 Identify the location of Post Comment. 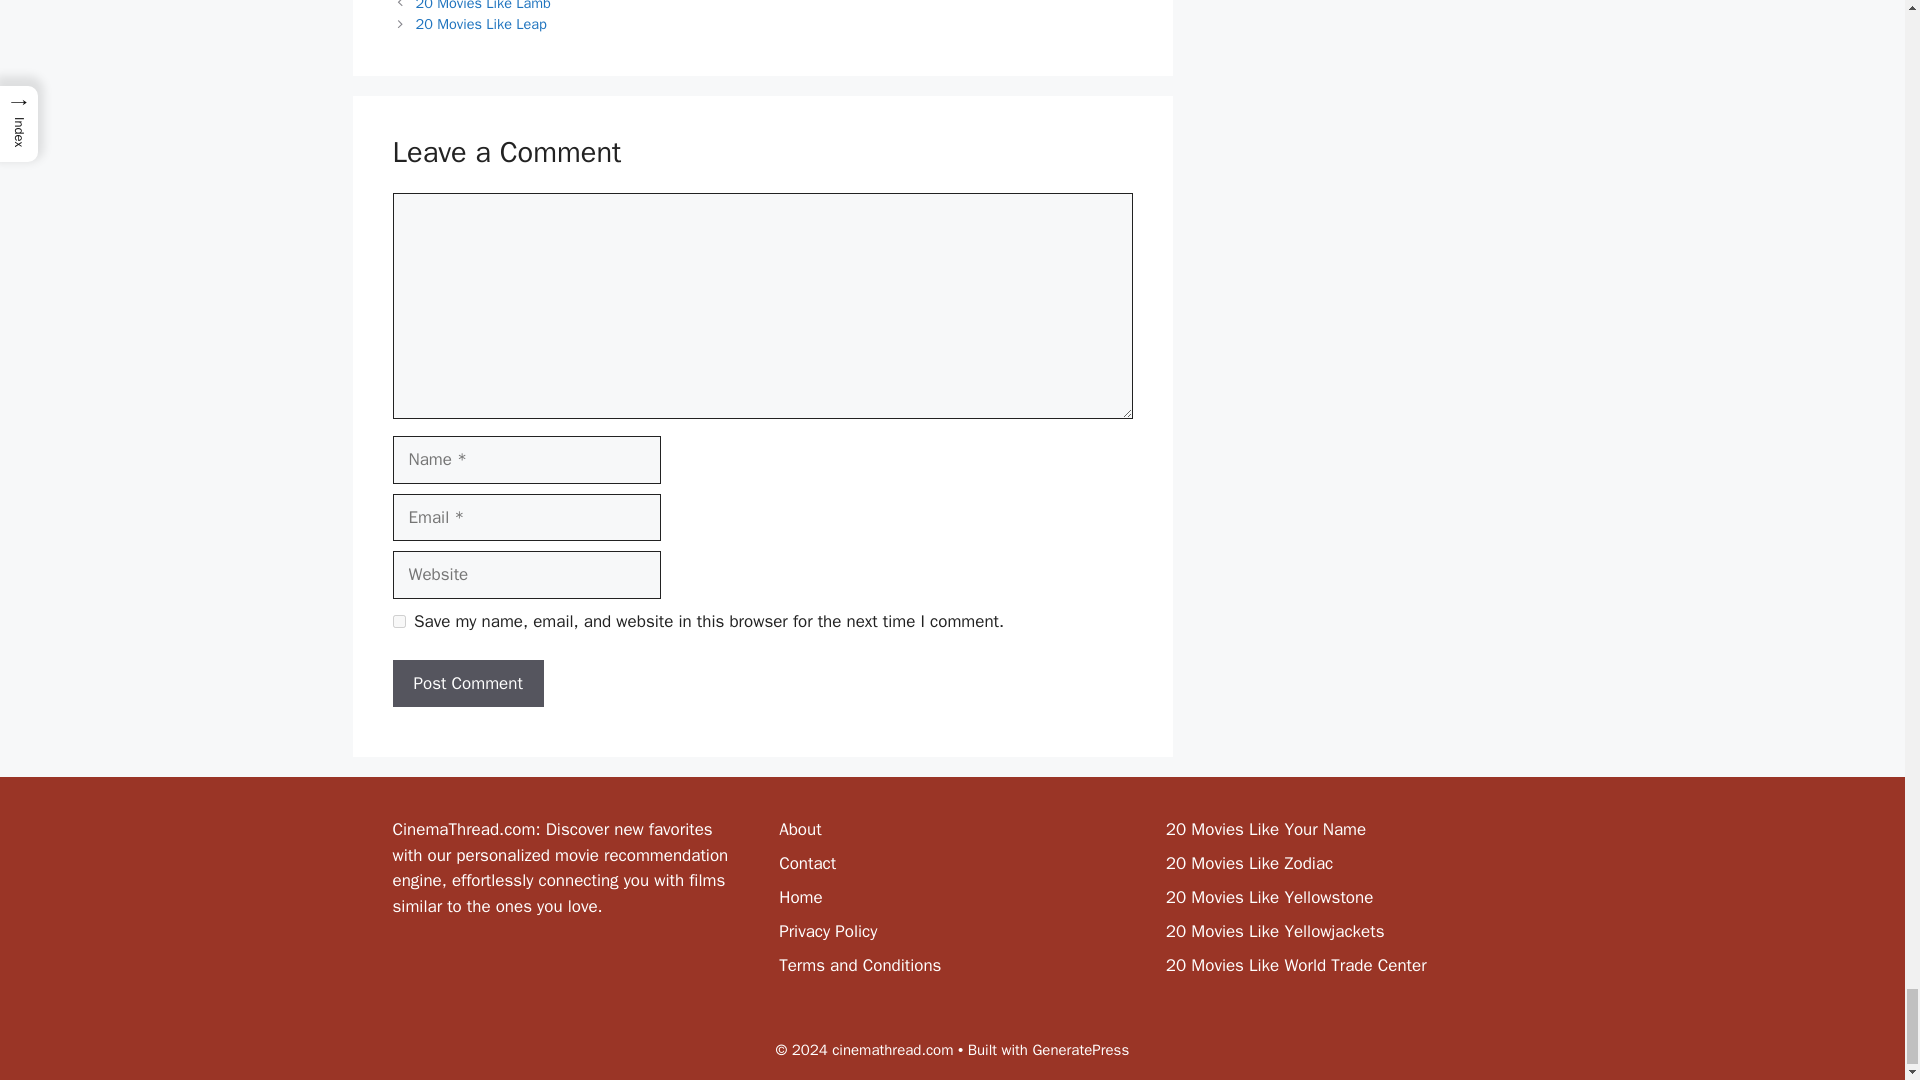
(467, 684).